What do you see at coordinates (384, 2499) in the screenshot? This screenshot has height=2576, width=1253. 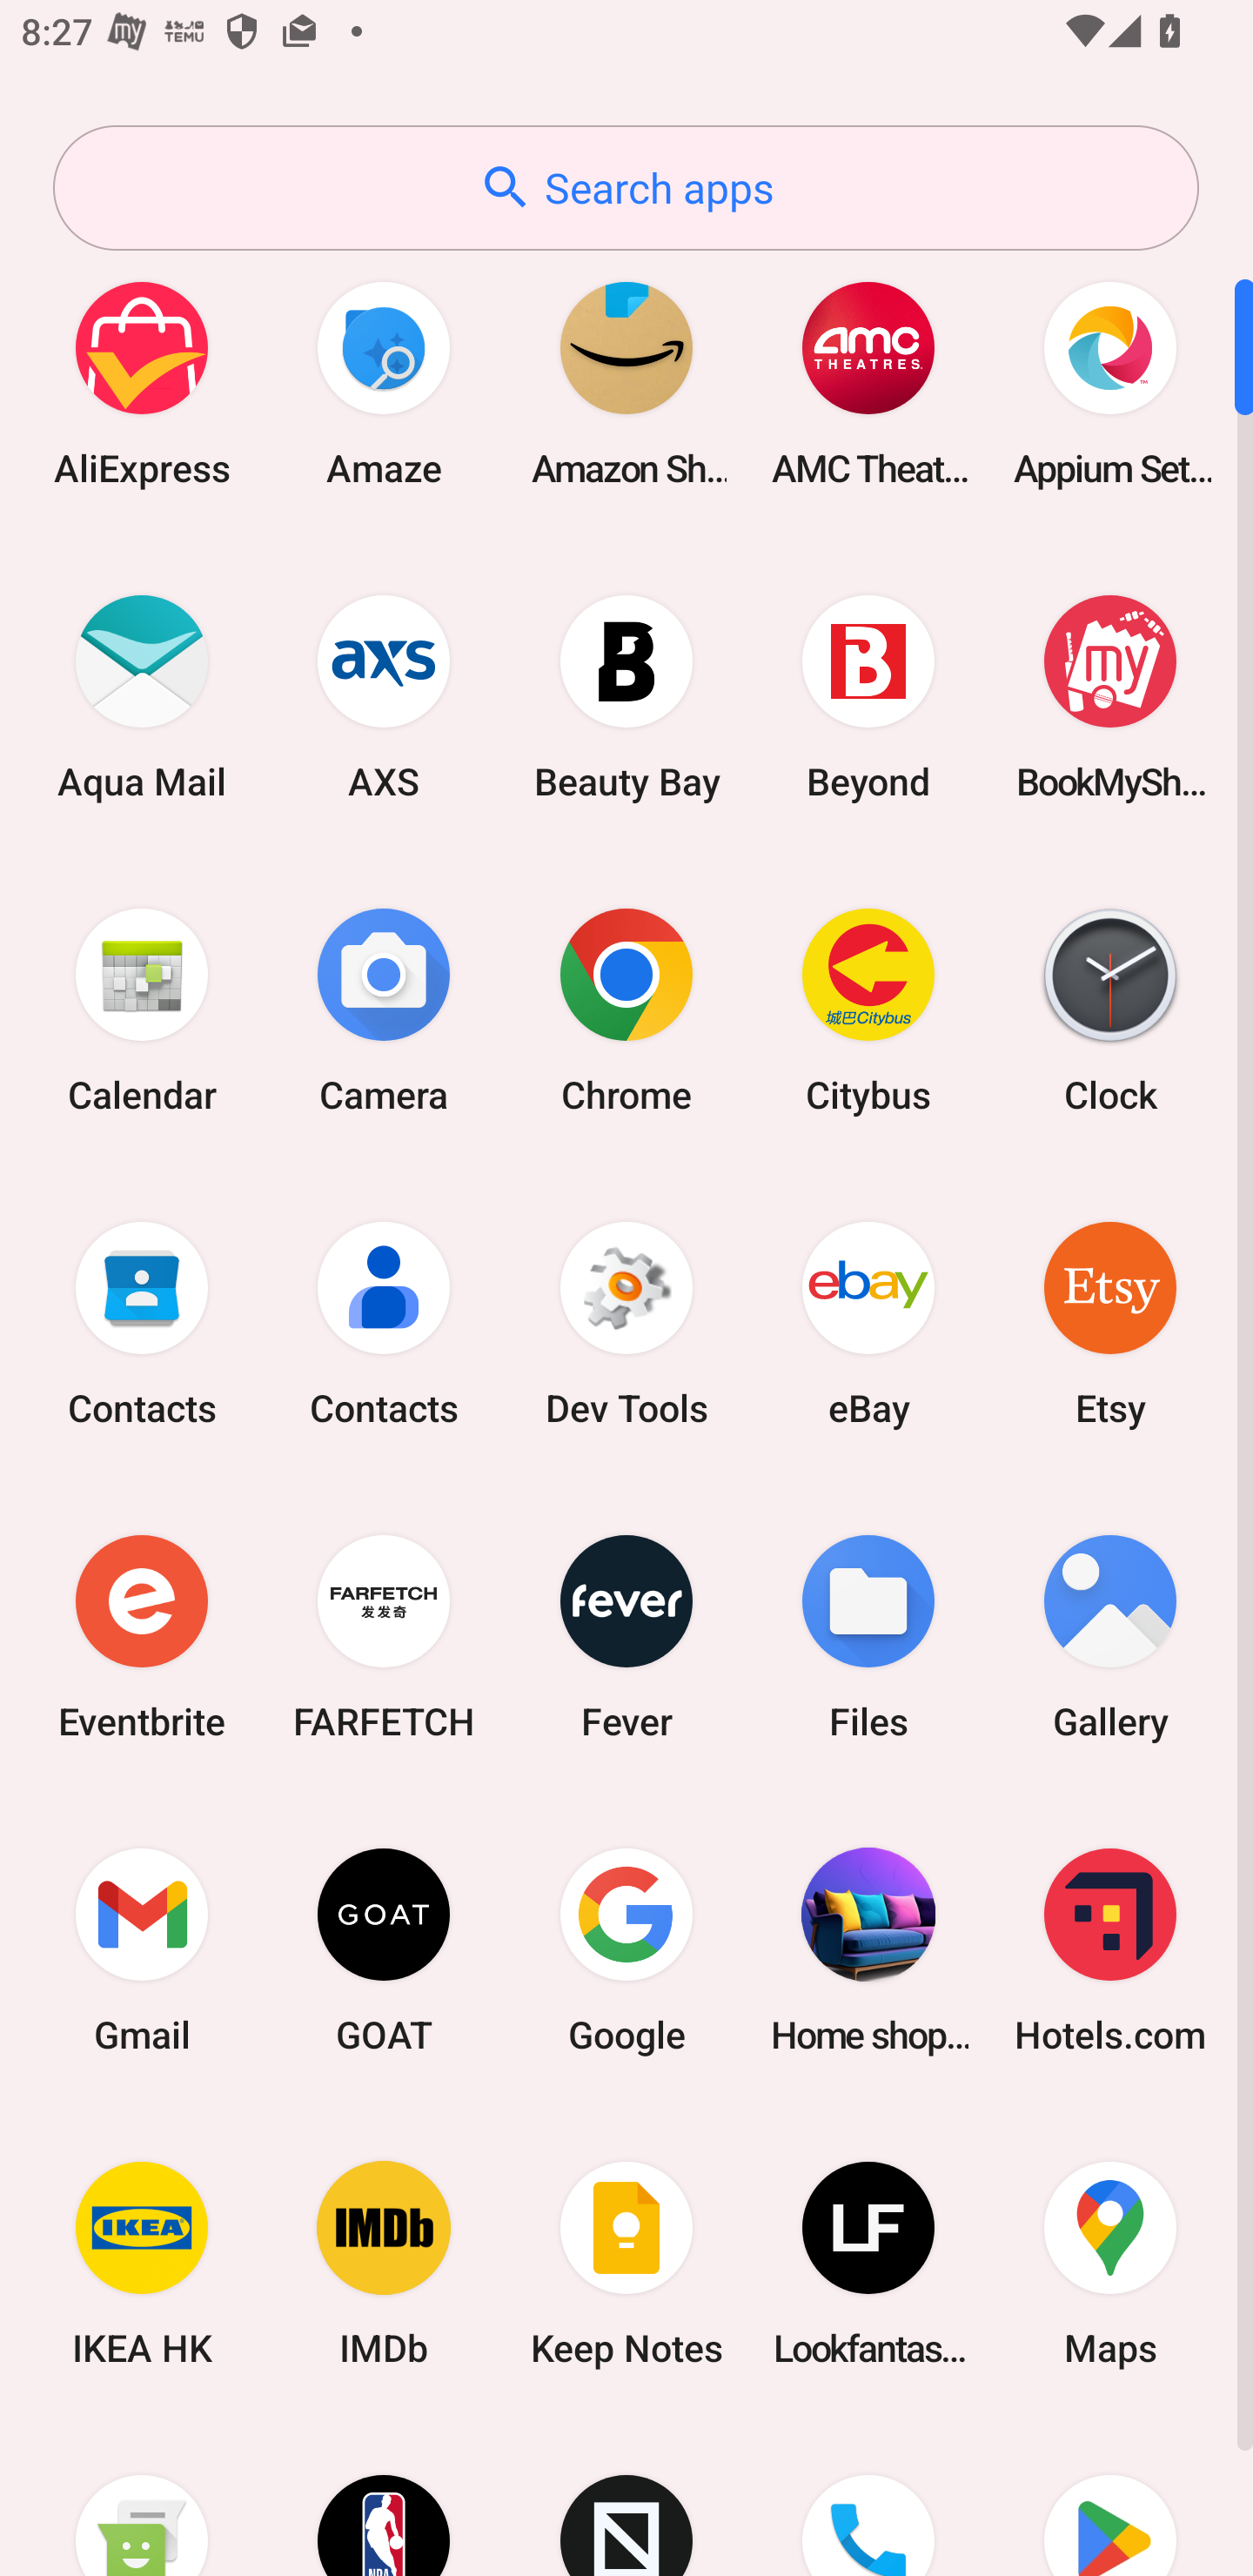 I see `NBA` at bounding box center [384, 2499].